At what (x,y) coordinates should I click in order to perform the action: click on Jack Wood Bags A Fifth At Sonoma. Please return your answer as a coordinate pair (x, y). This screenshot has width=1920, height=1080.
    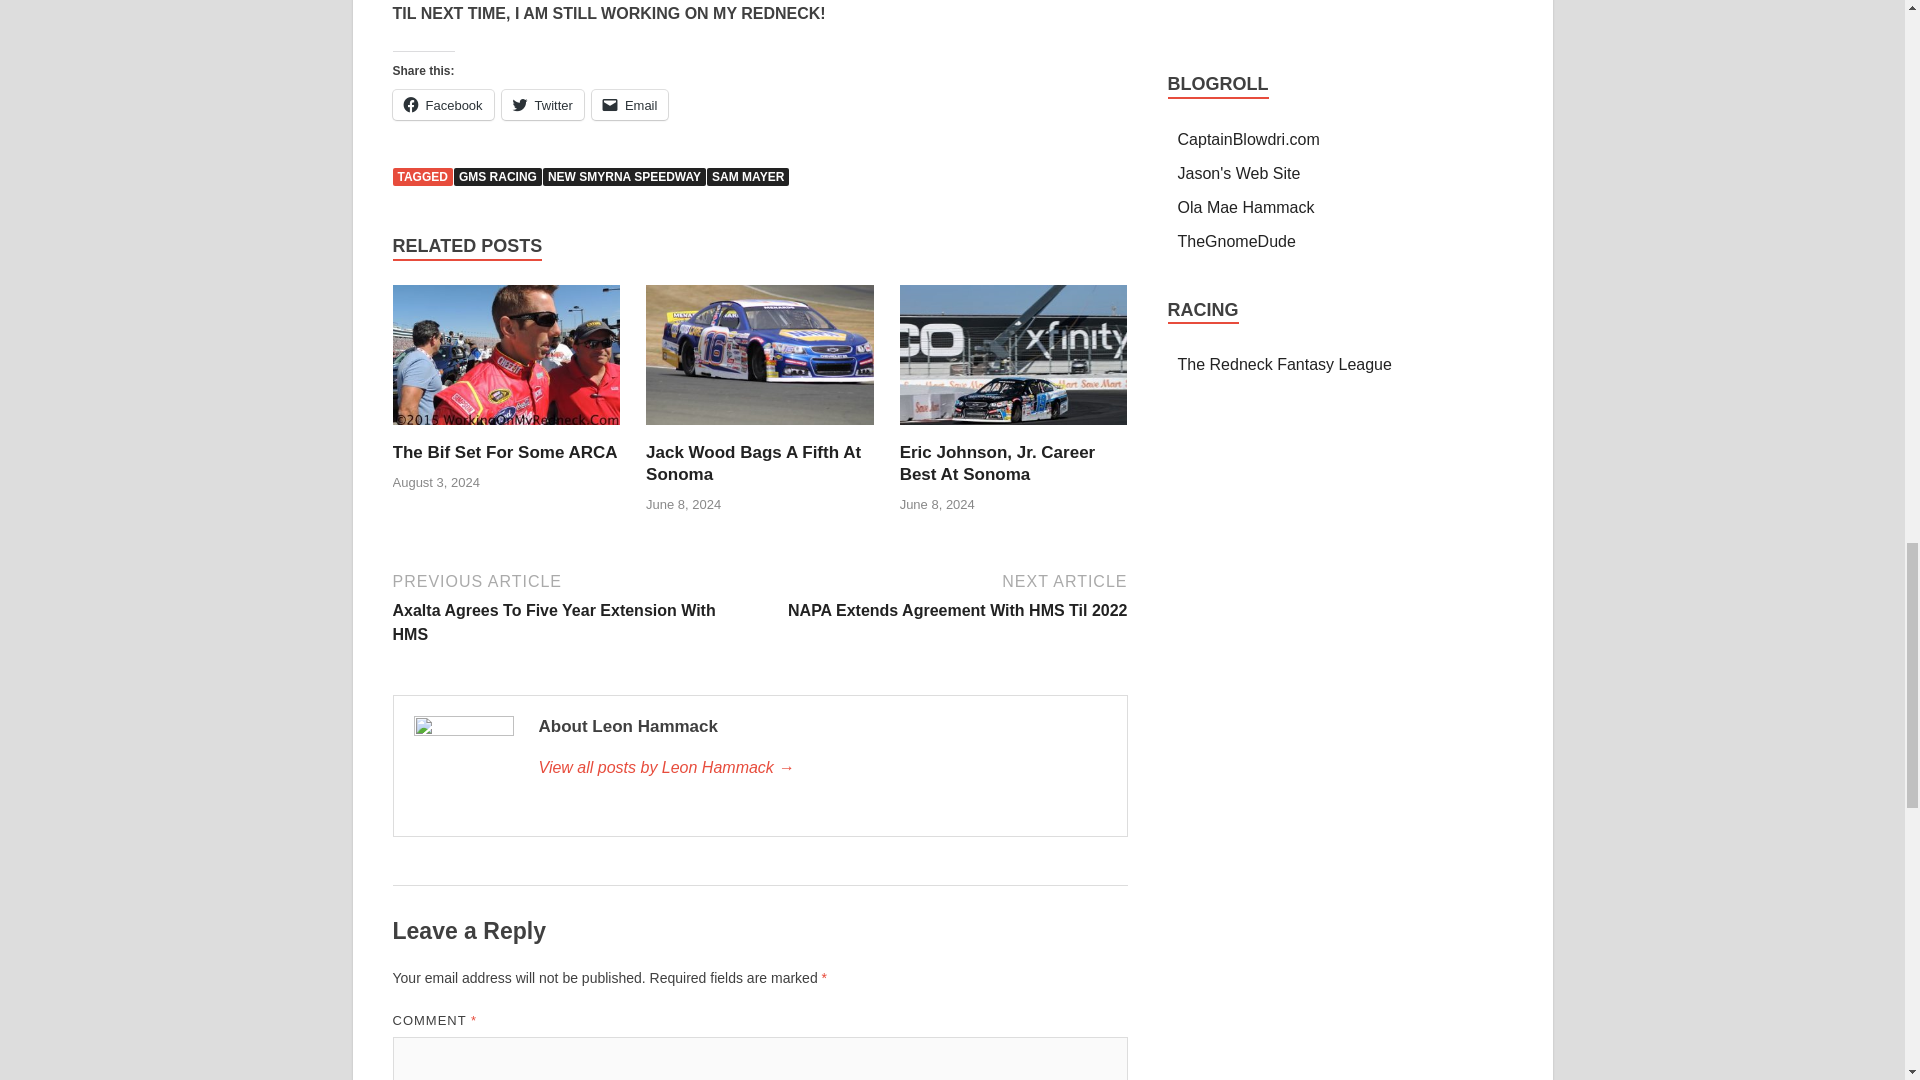
    Looking at the image, I should click on (442, 104).